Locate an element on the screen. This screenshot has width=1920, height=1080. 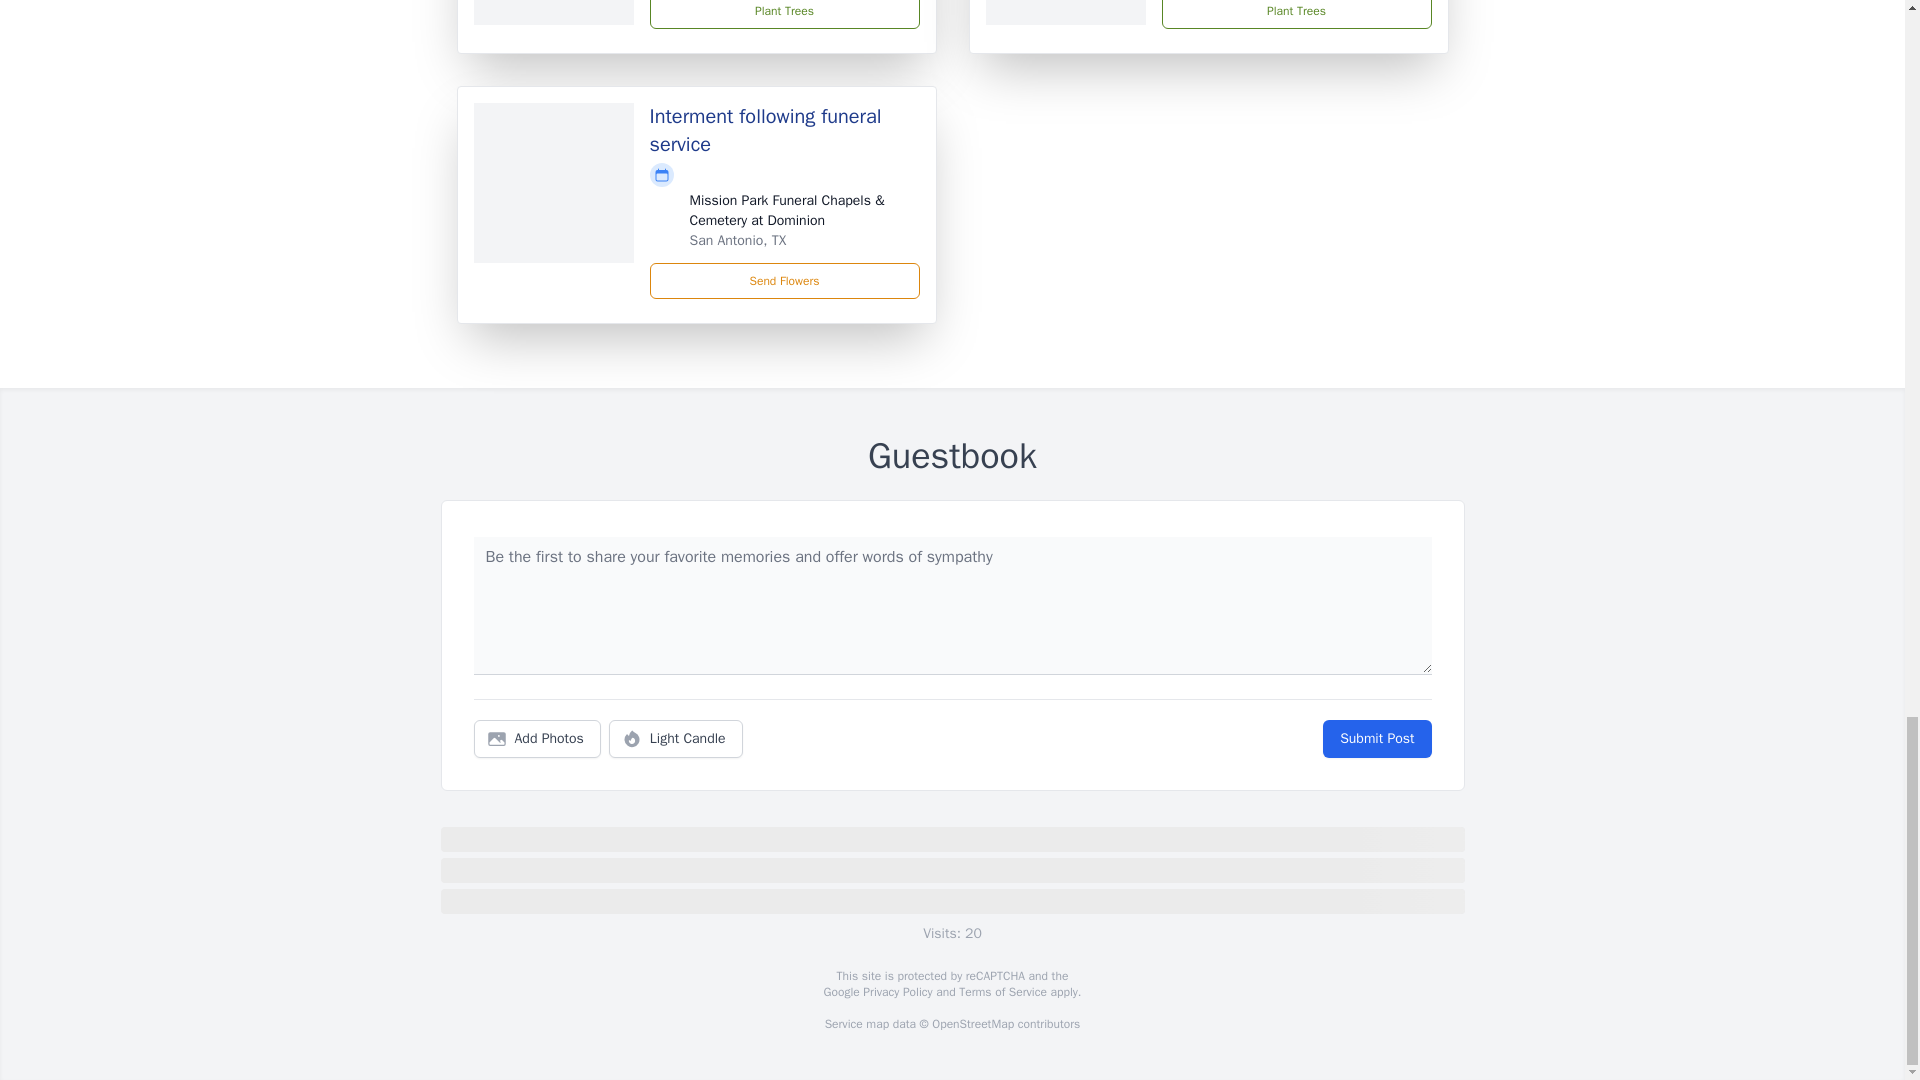
Submit Post is located at coordinates (1376, 739).